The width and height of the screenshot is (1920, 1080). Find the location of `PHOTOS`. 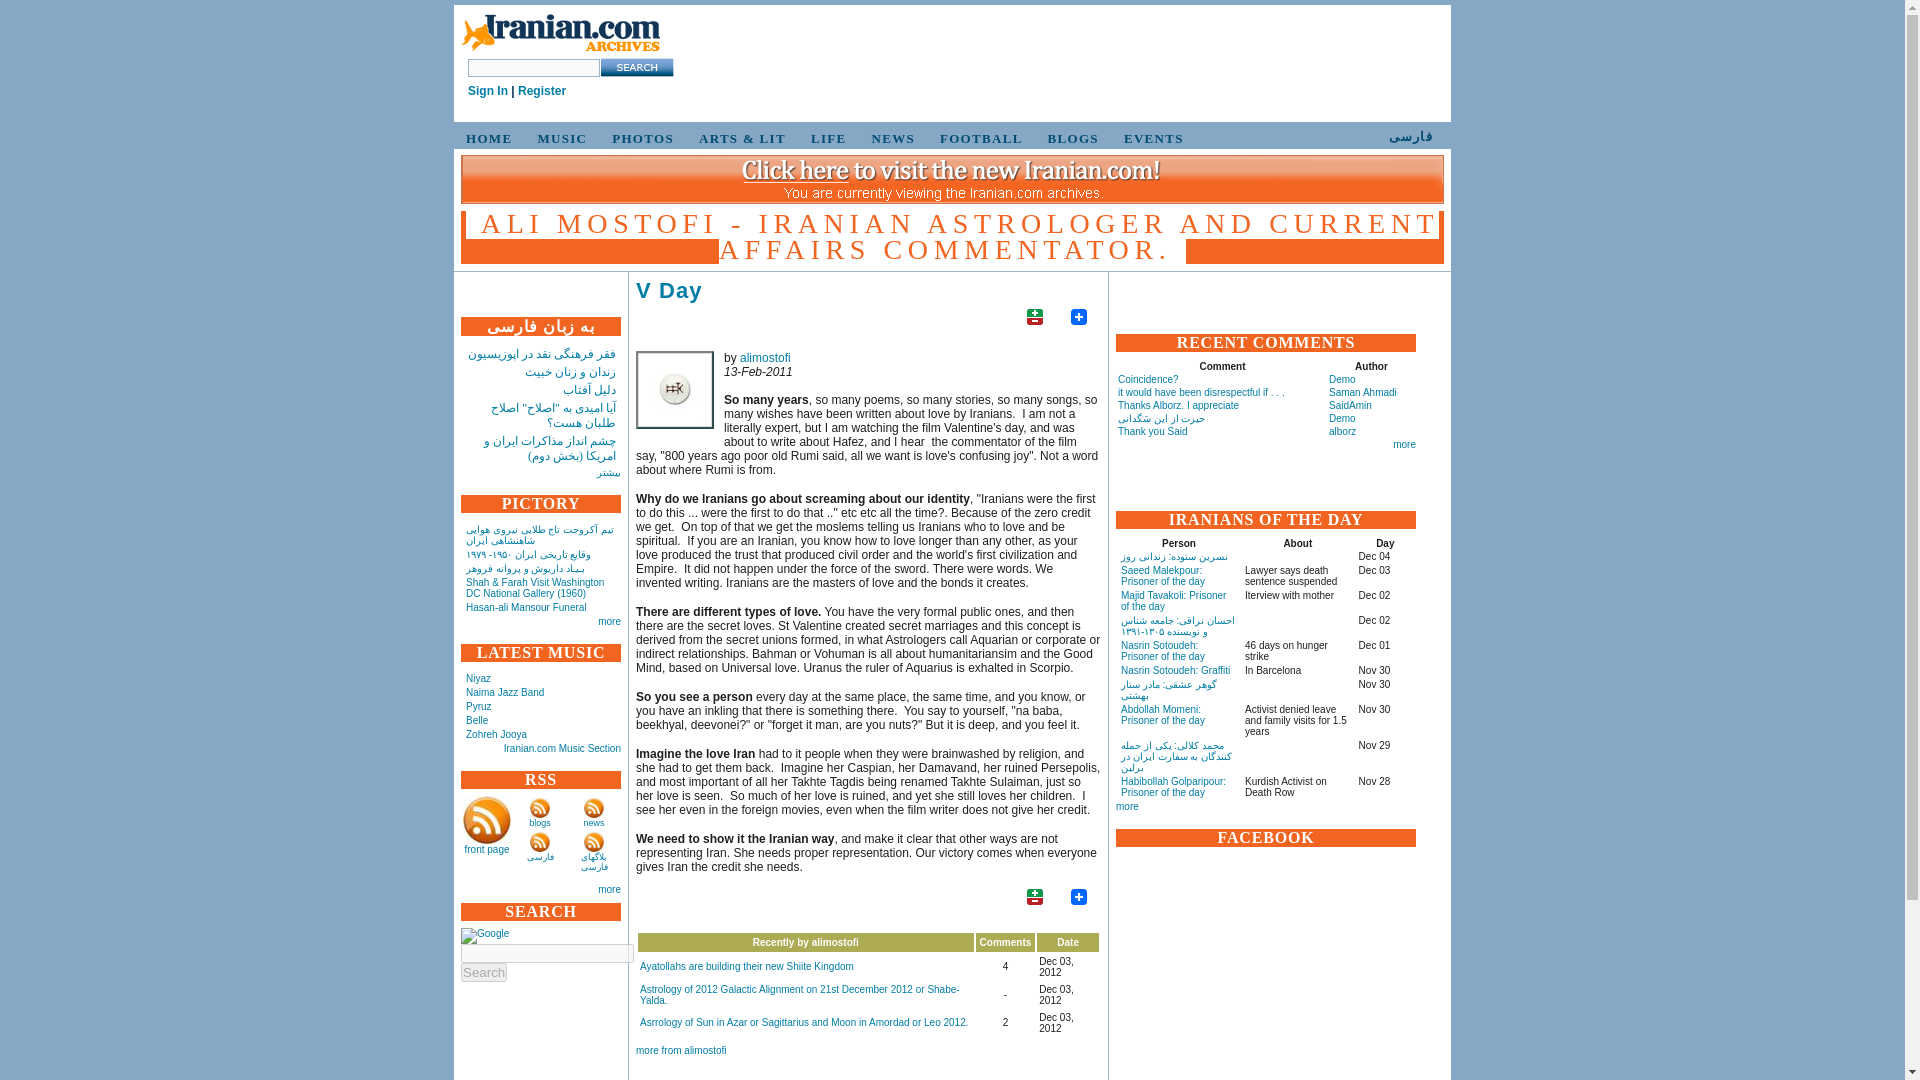

PHOTOS is located at coordinates (639, 138).